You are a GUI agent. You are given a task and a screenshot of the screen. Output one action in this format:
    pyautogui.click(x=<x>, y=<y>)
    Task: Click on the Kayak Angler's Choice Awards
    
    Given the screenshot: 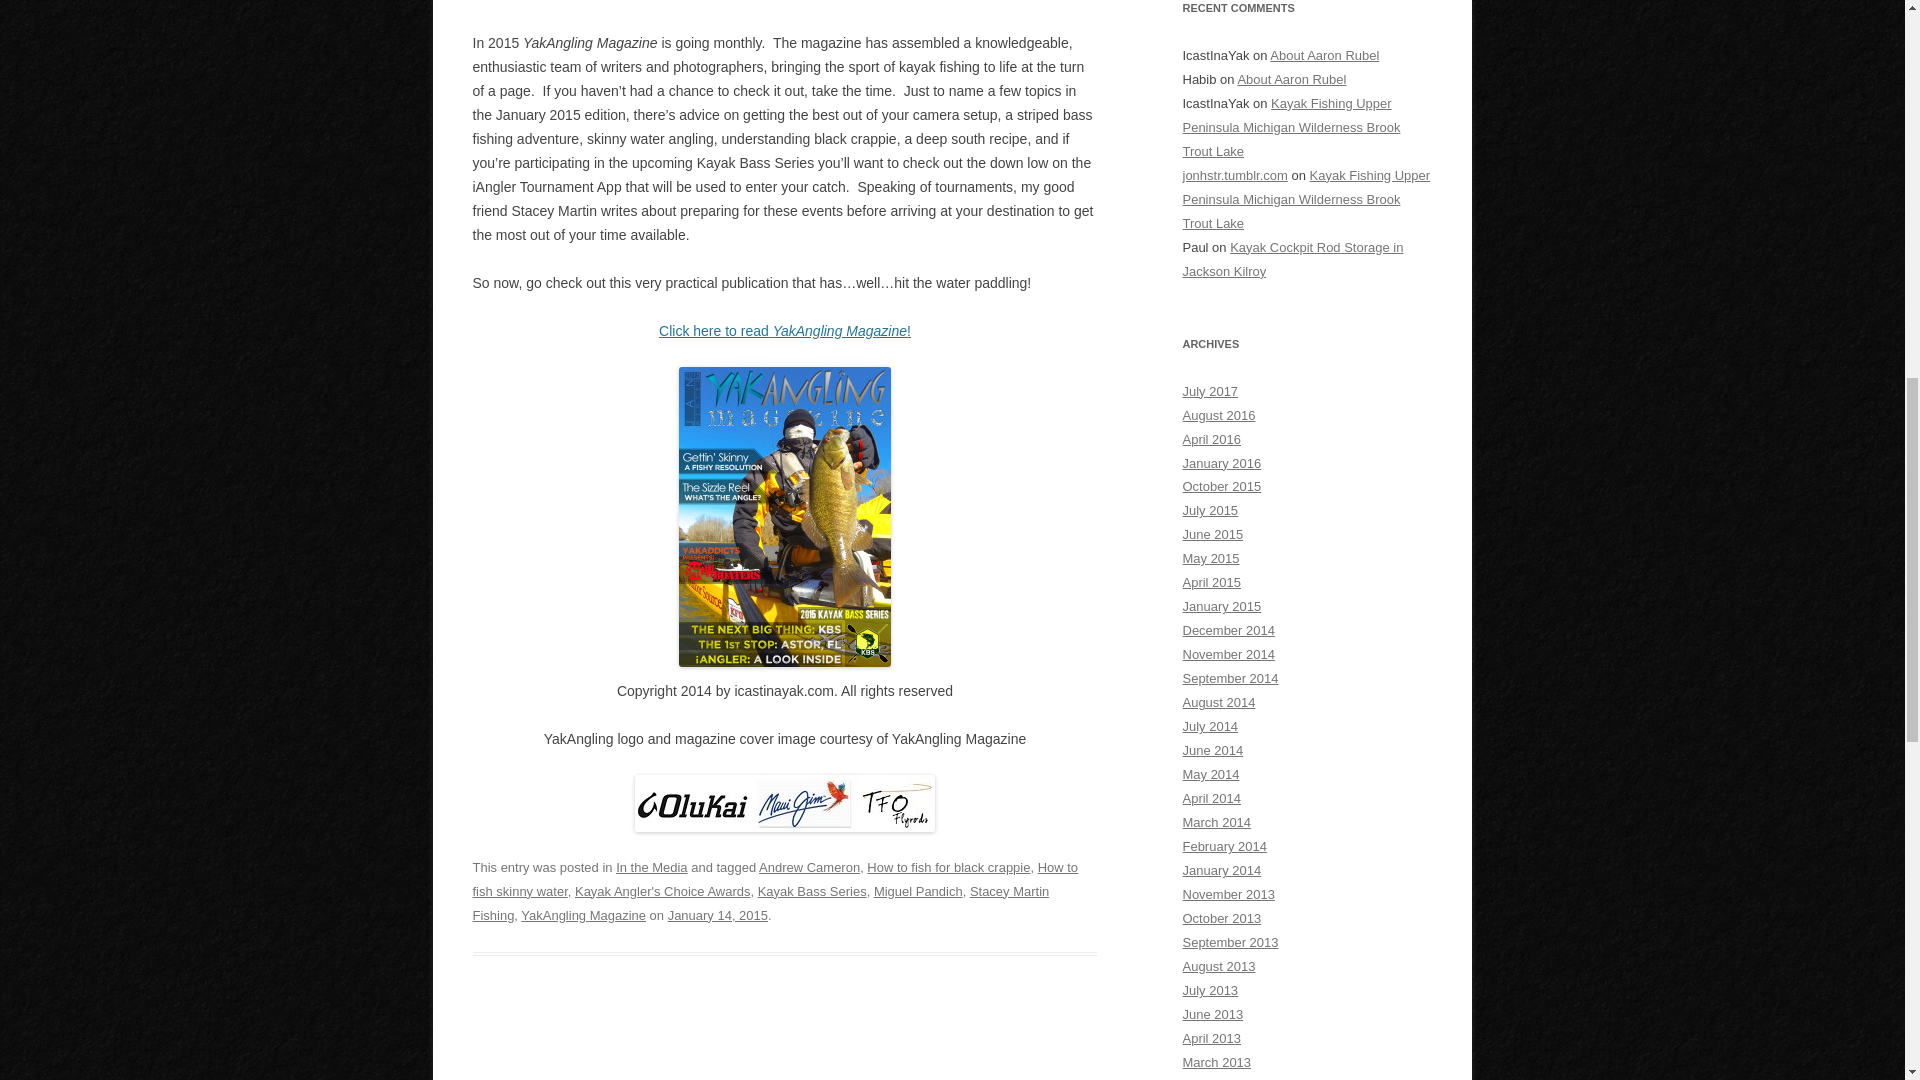 What is the action you would take?
    pyautogui.click(x=662, y=891)
    